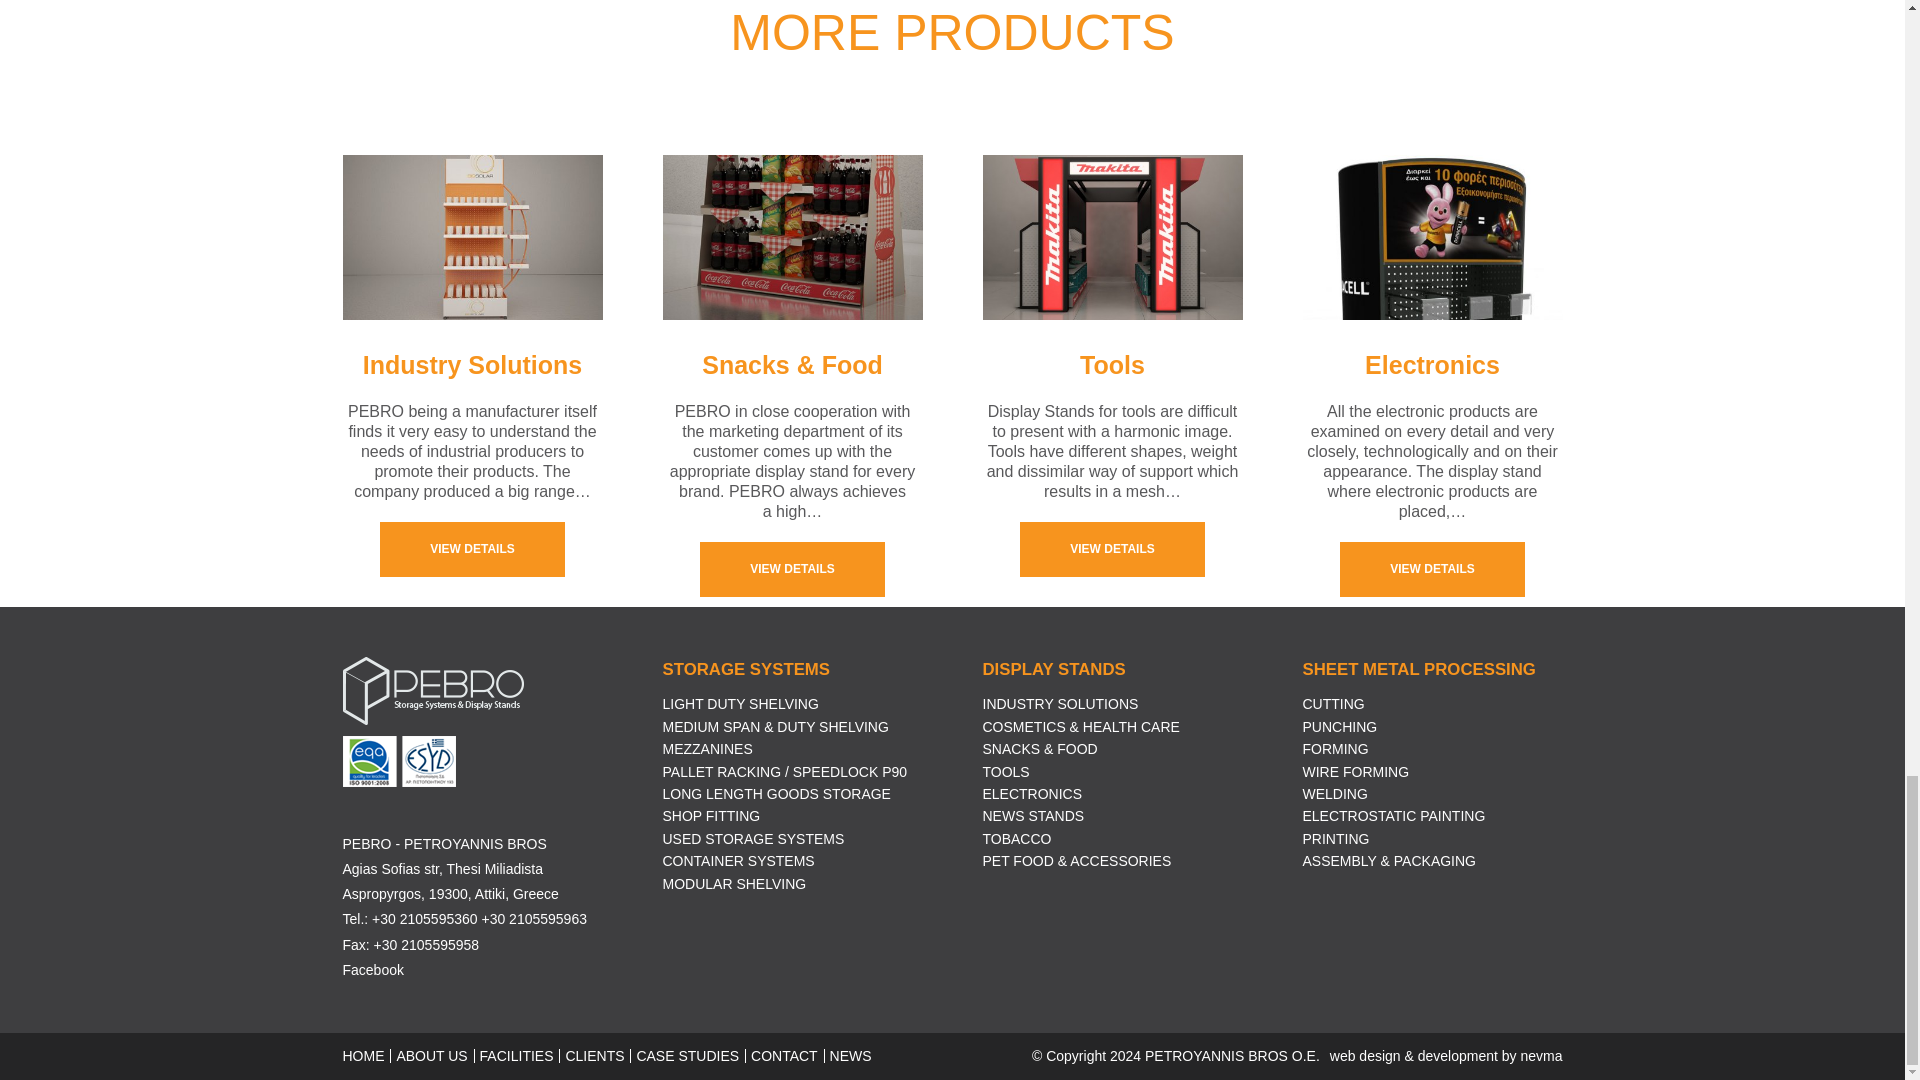 This screenshot has width=1920, height=1080. What do you see at coordinates (1446, 1055) in the screenshot?
I see `Nevma` at bounding box center [1446, 1055].